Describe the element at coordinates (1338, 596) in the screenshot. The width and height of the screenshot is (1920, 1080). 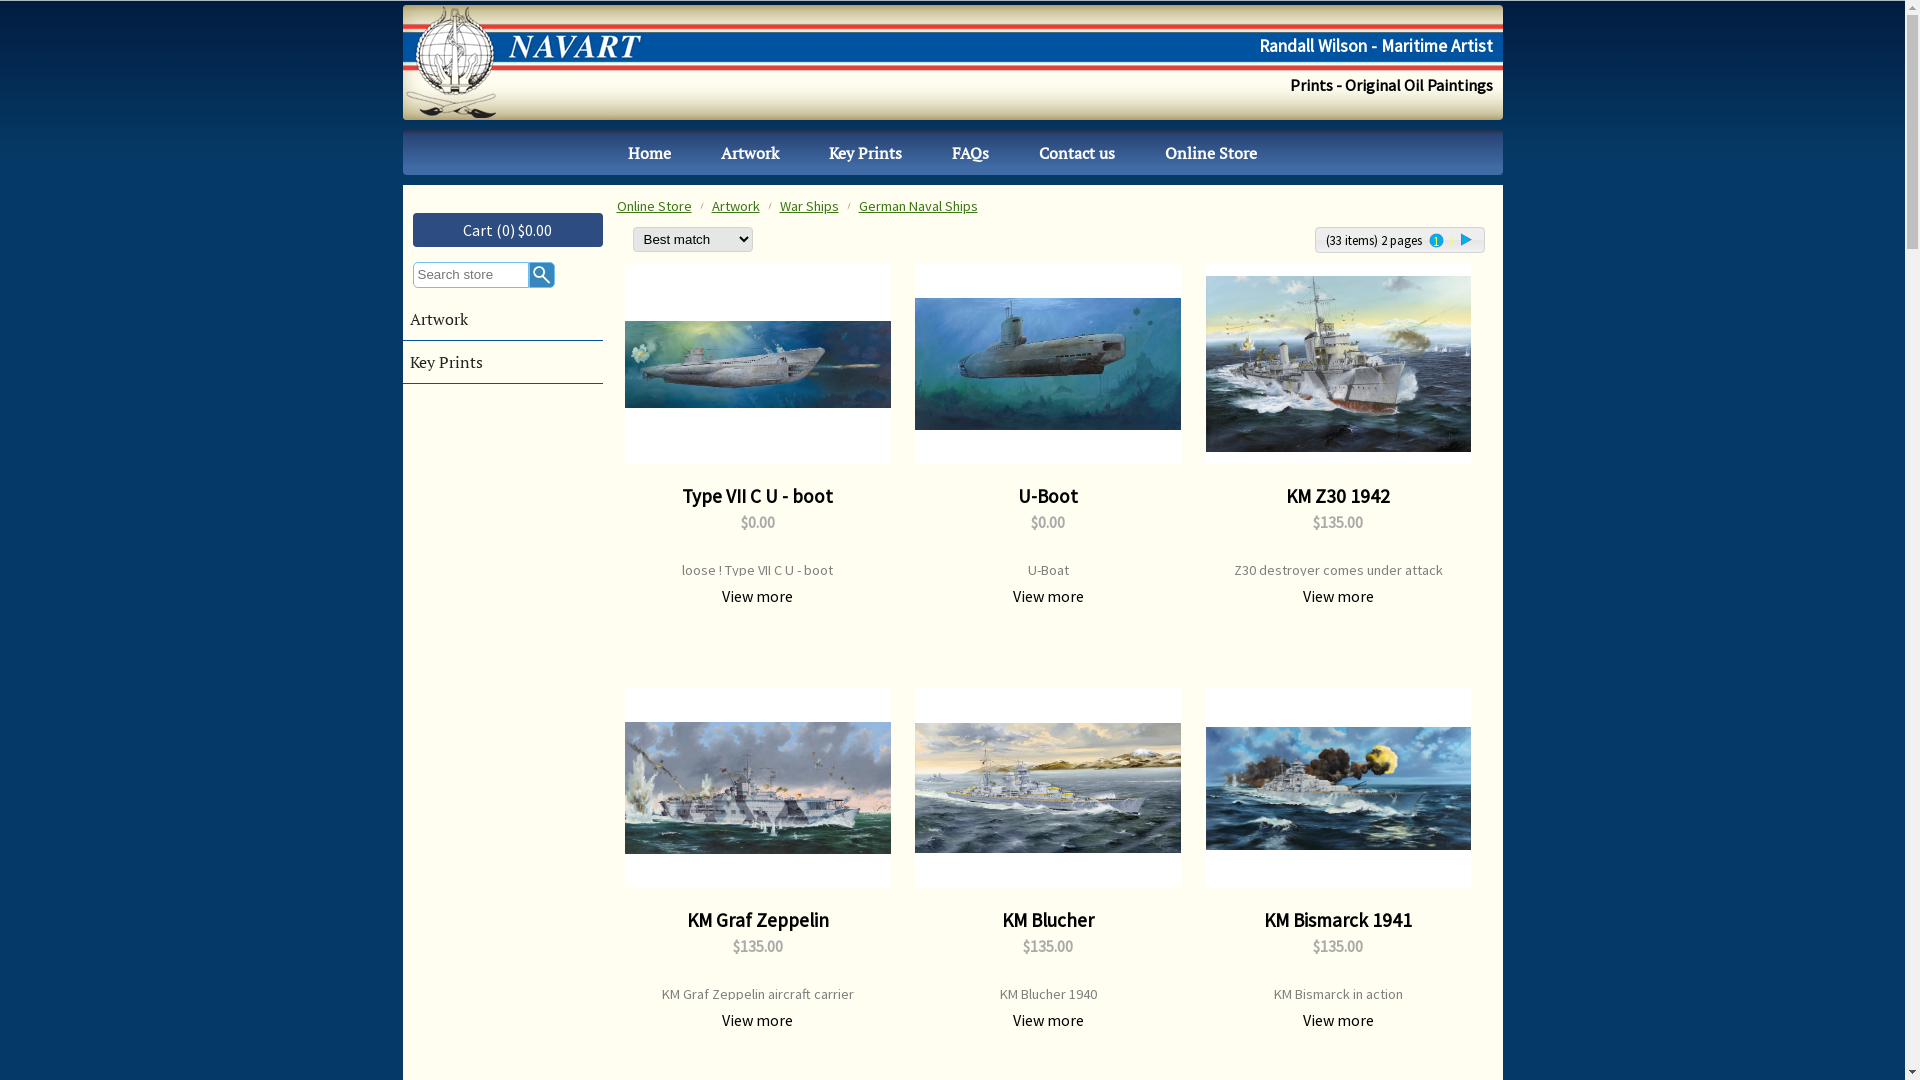
I see `View more` at that location.